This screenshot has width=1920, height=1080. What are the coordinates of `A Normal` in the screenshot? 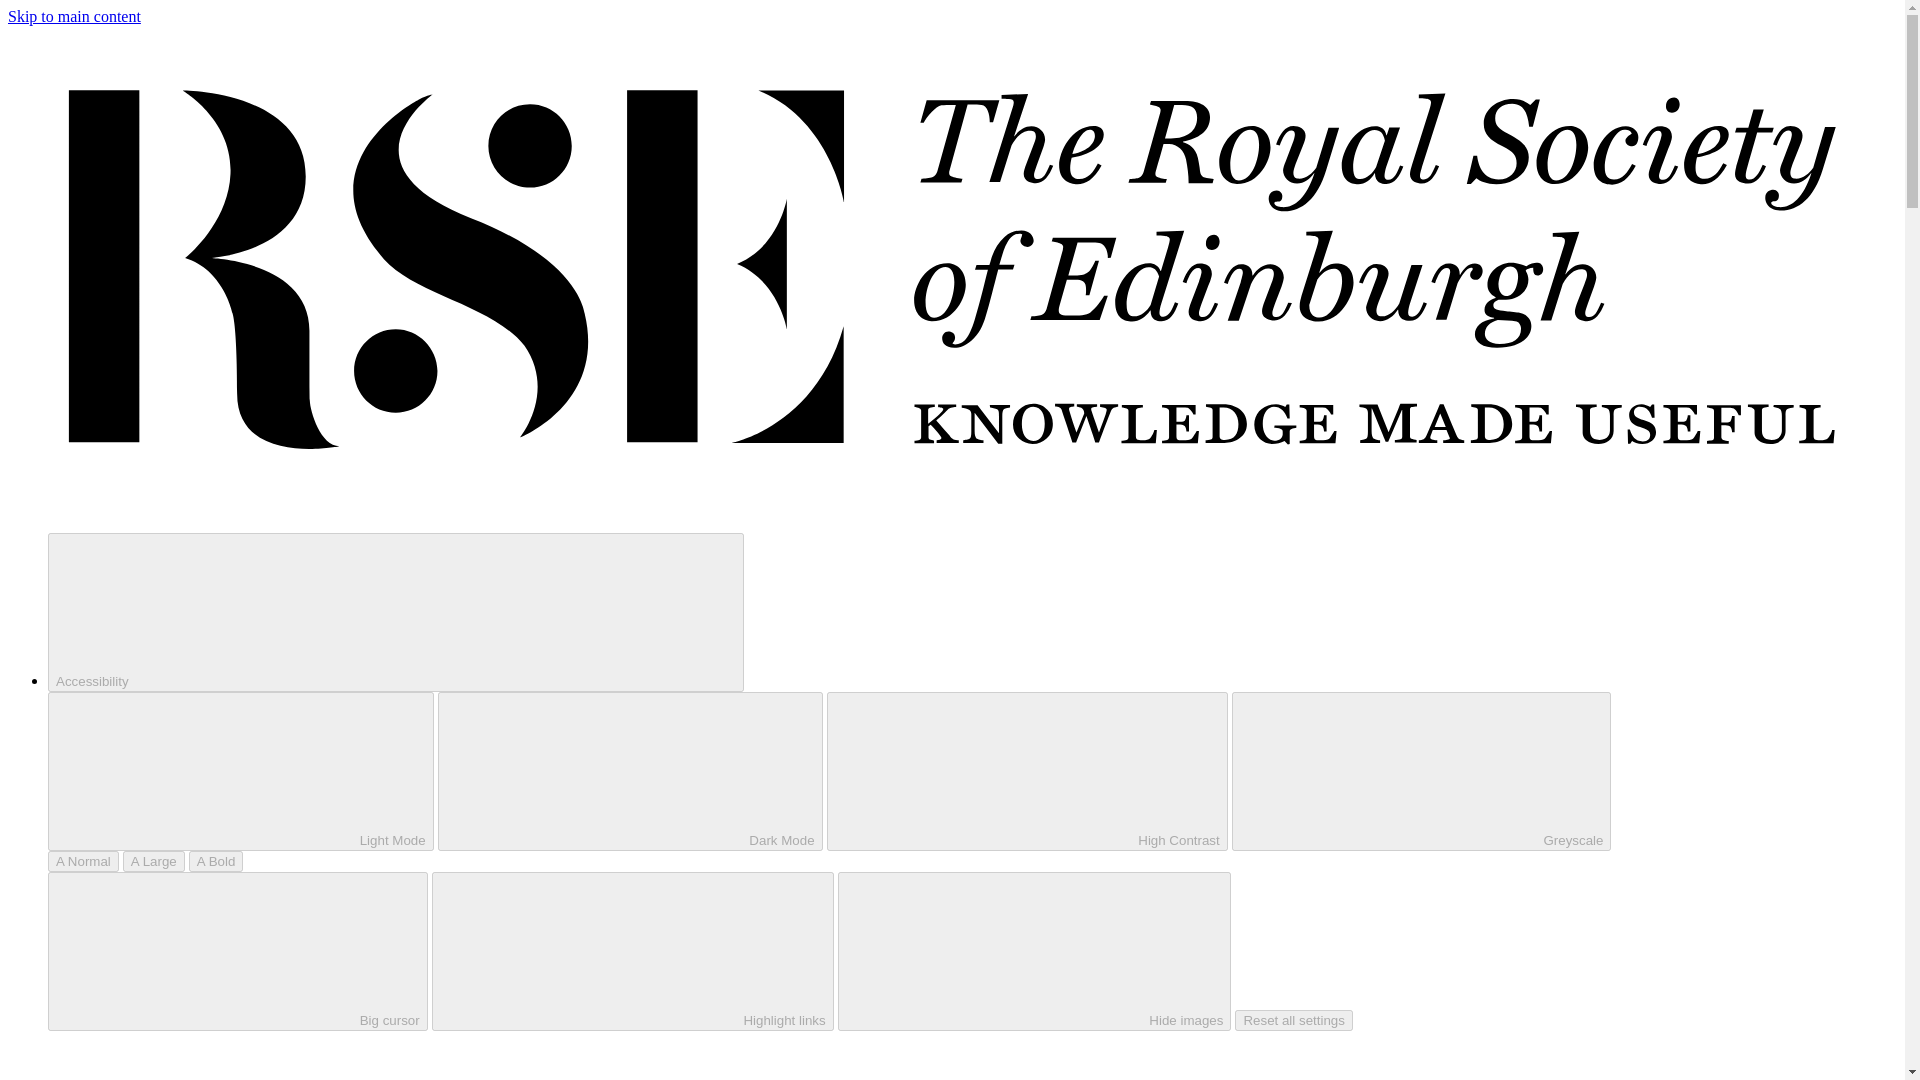 It's located at (84, 861).